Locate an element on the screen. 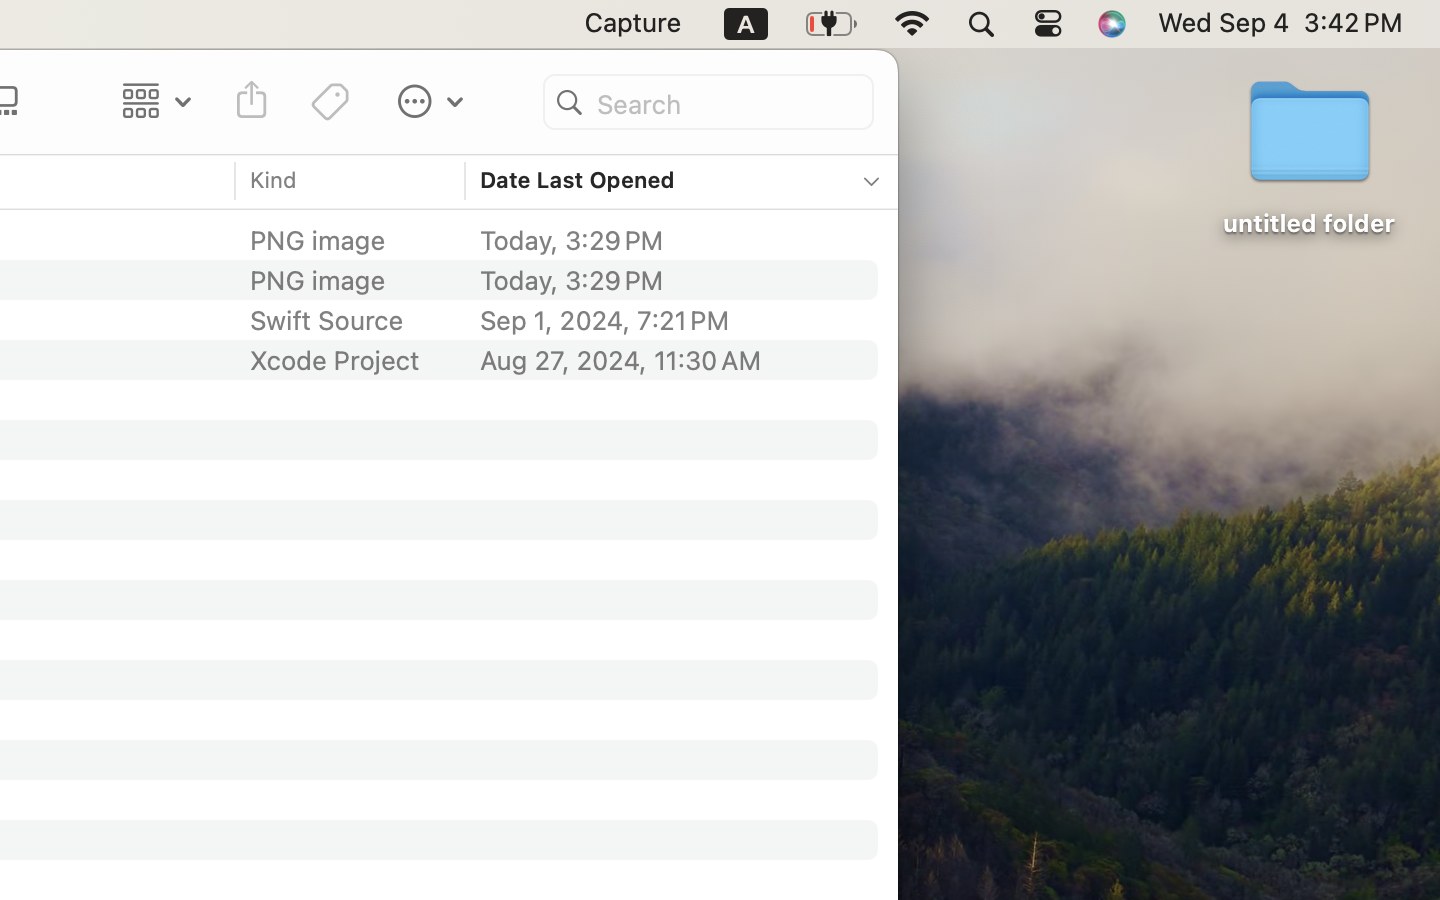 The image size is (1440, 900). PNG image is located at coordinates (322, 280).